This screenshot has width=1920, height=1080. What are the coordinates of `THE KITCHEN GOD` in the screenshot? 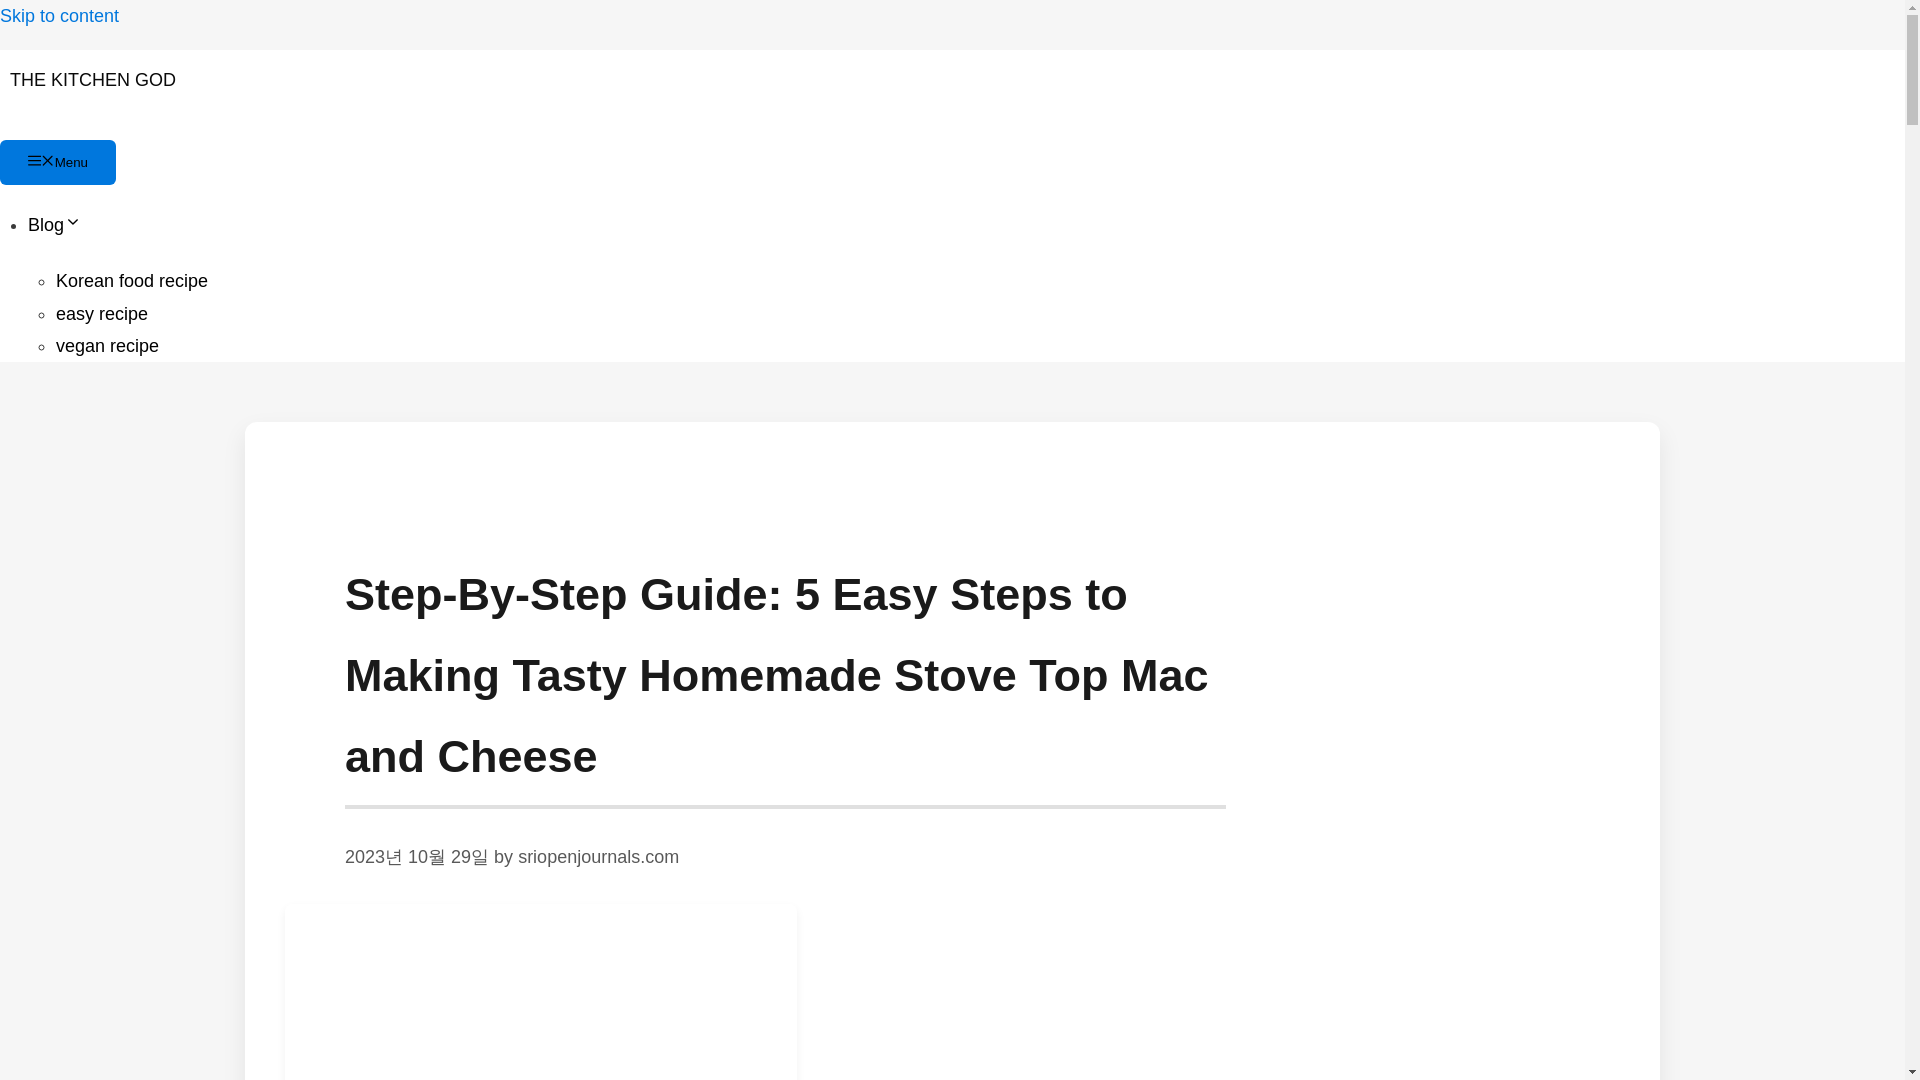 It's located at (92, 80).